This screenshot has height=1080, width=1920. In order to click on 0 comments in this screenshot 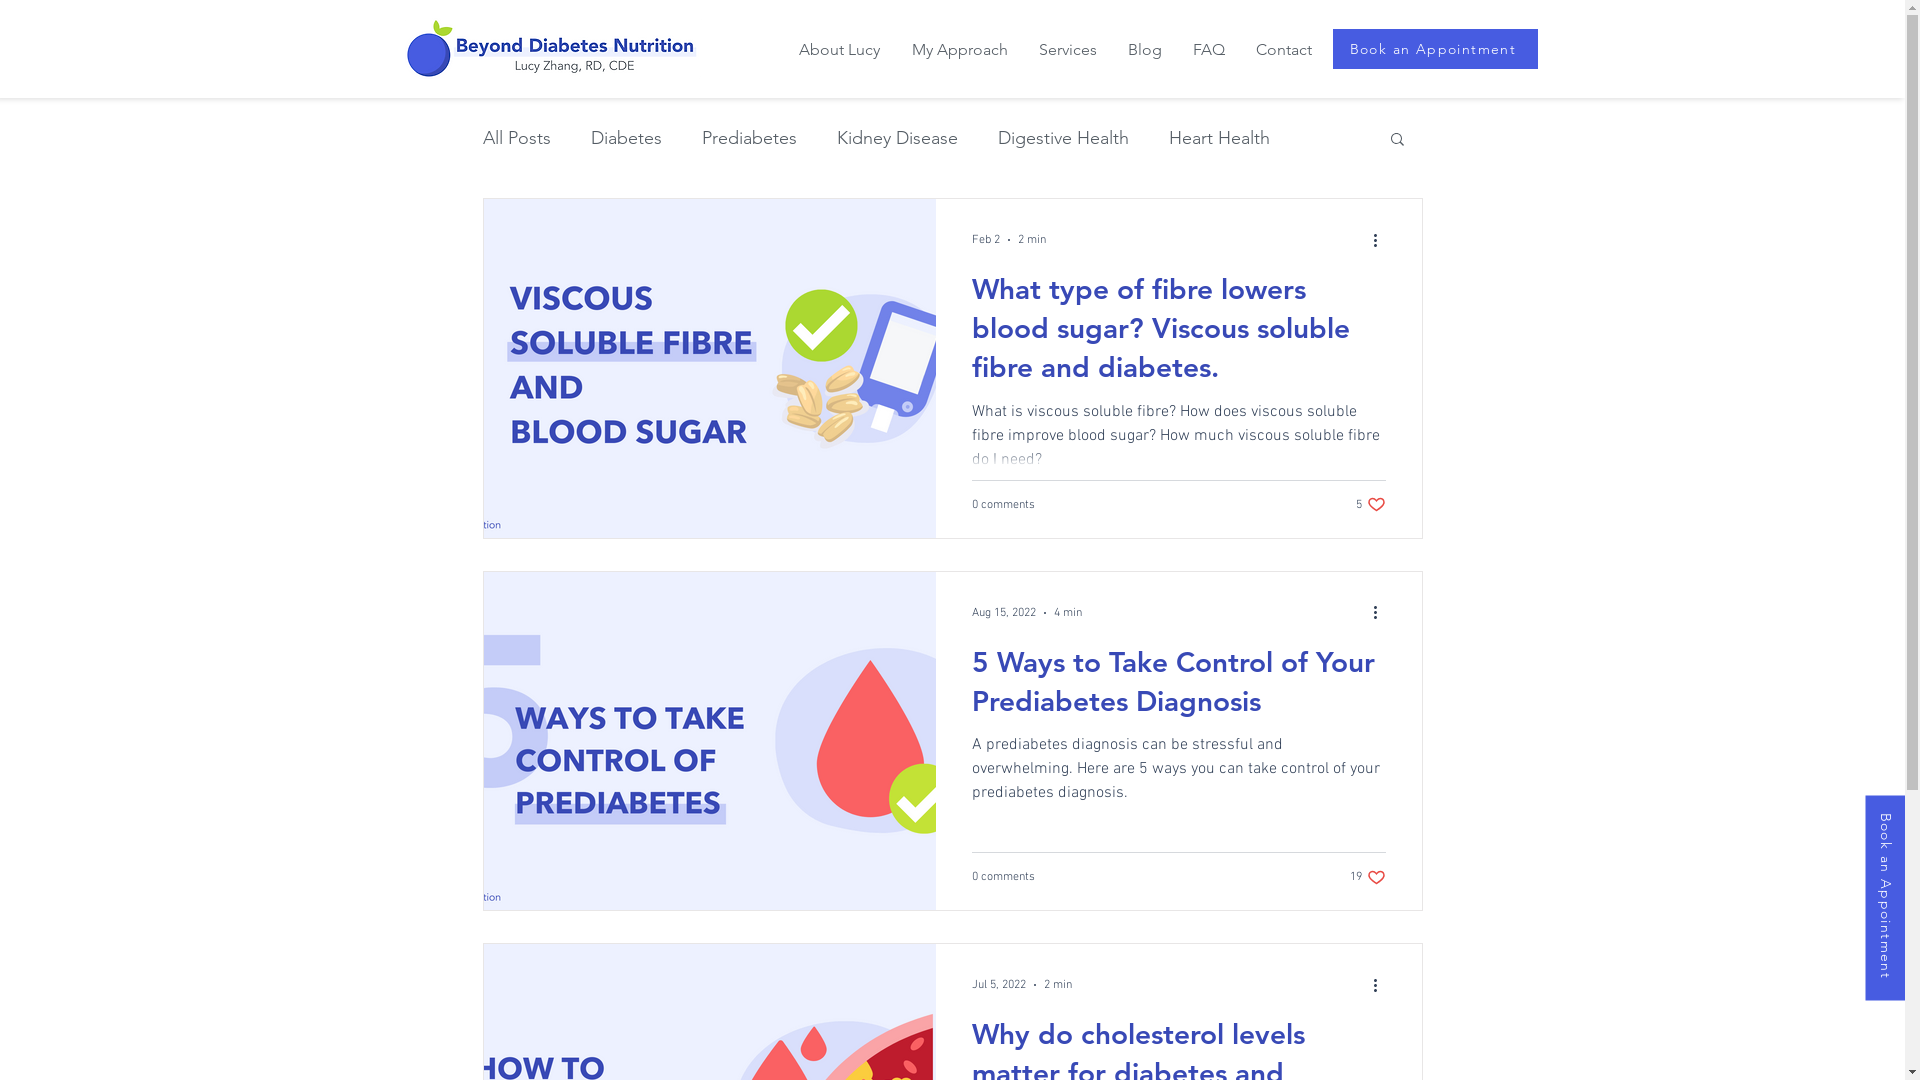, I will do `click(1004, 877)`.